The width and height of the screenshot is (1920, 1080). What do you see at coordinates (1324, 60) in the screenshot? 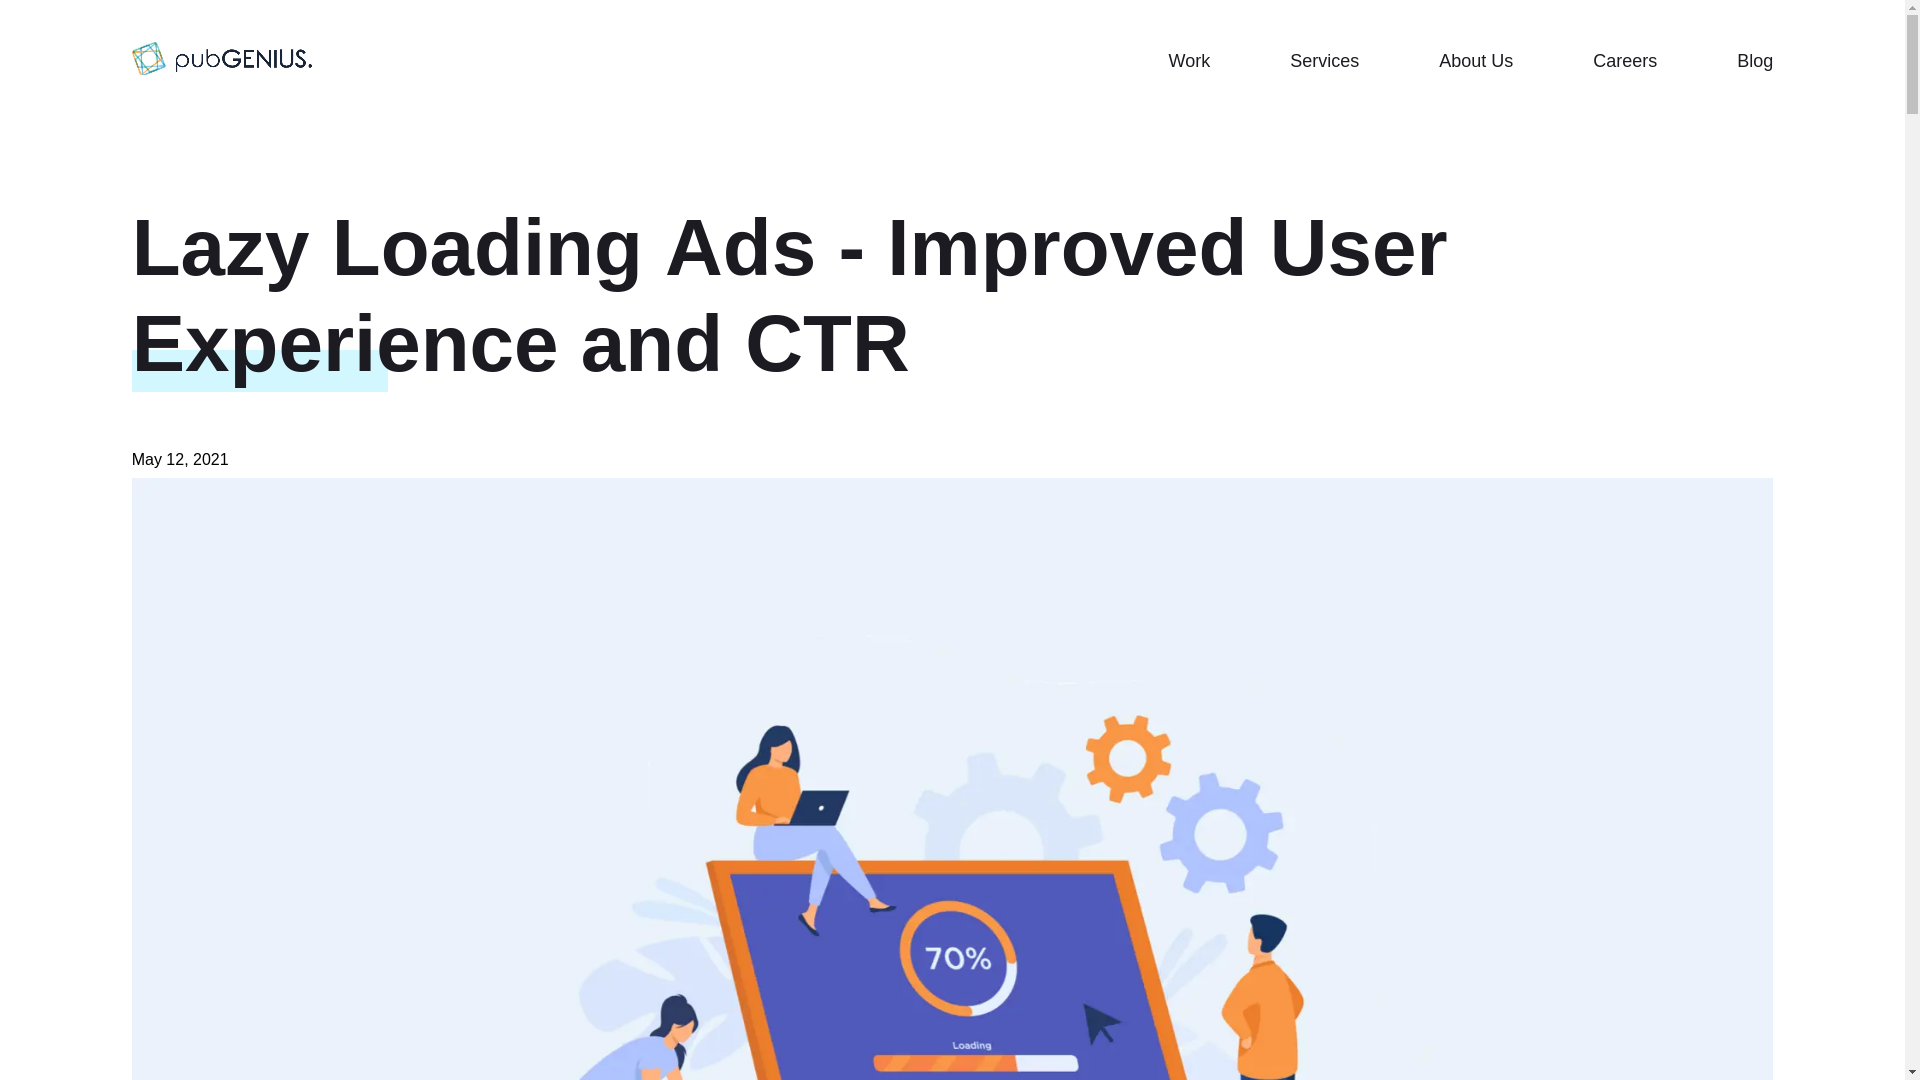
I see `Services` at bounding box center [1324, 60].